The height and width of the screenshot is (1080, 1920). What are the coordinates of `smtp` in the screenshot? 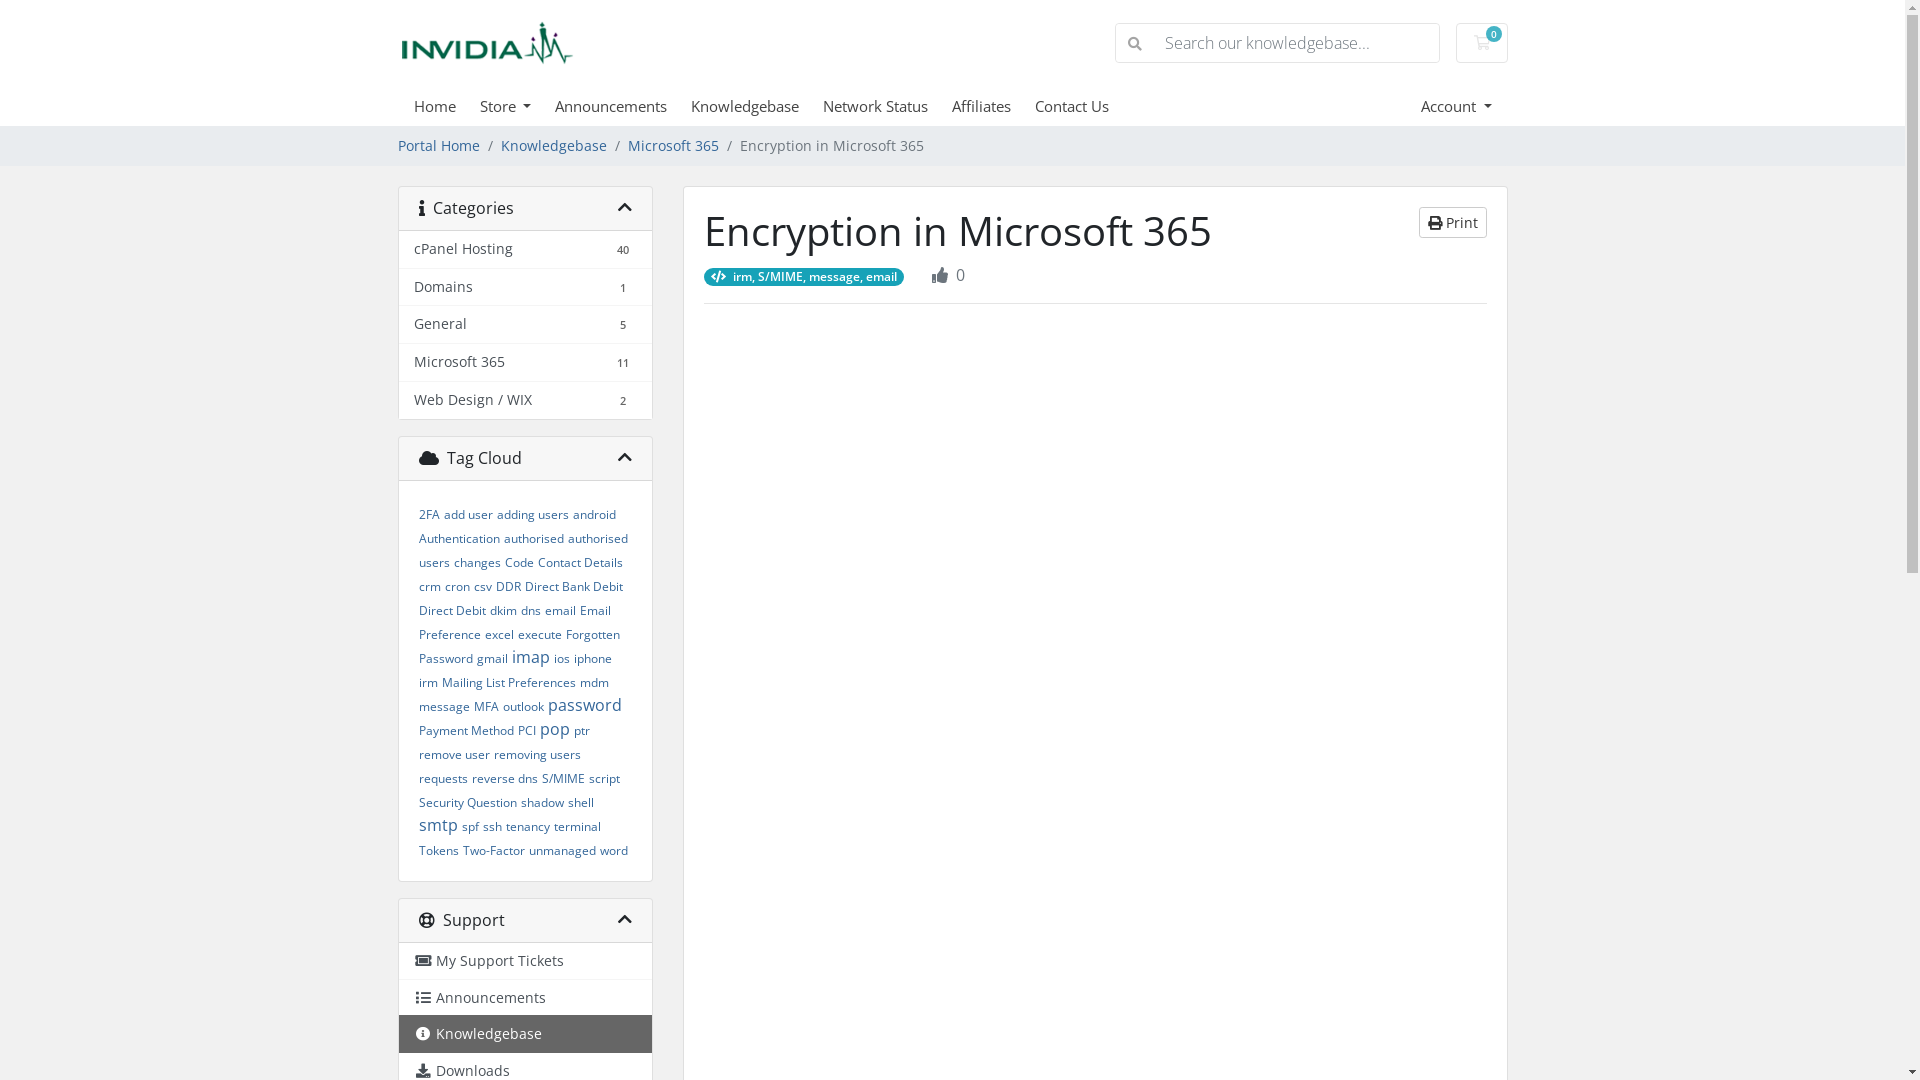 It's located at (438, 825).